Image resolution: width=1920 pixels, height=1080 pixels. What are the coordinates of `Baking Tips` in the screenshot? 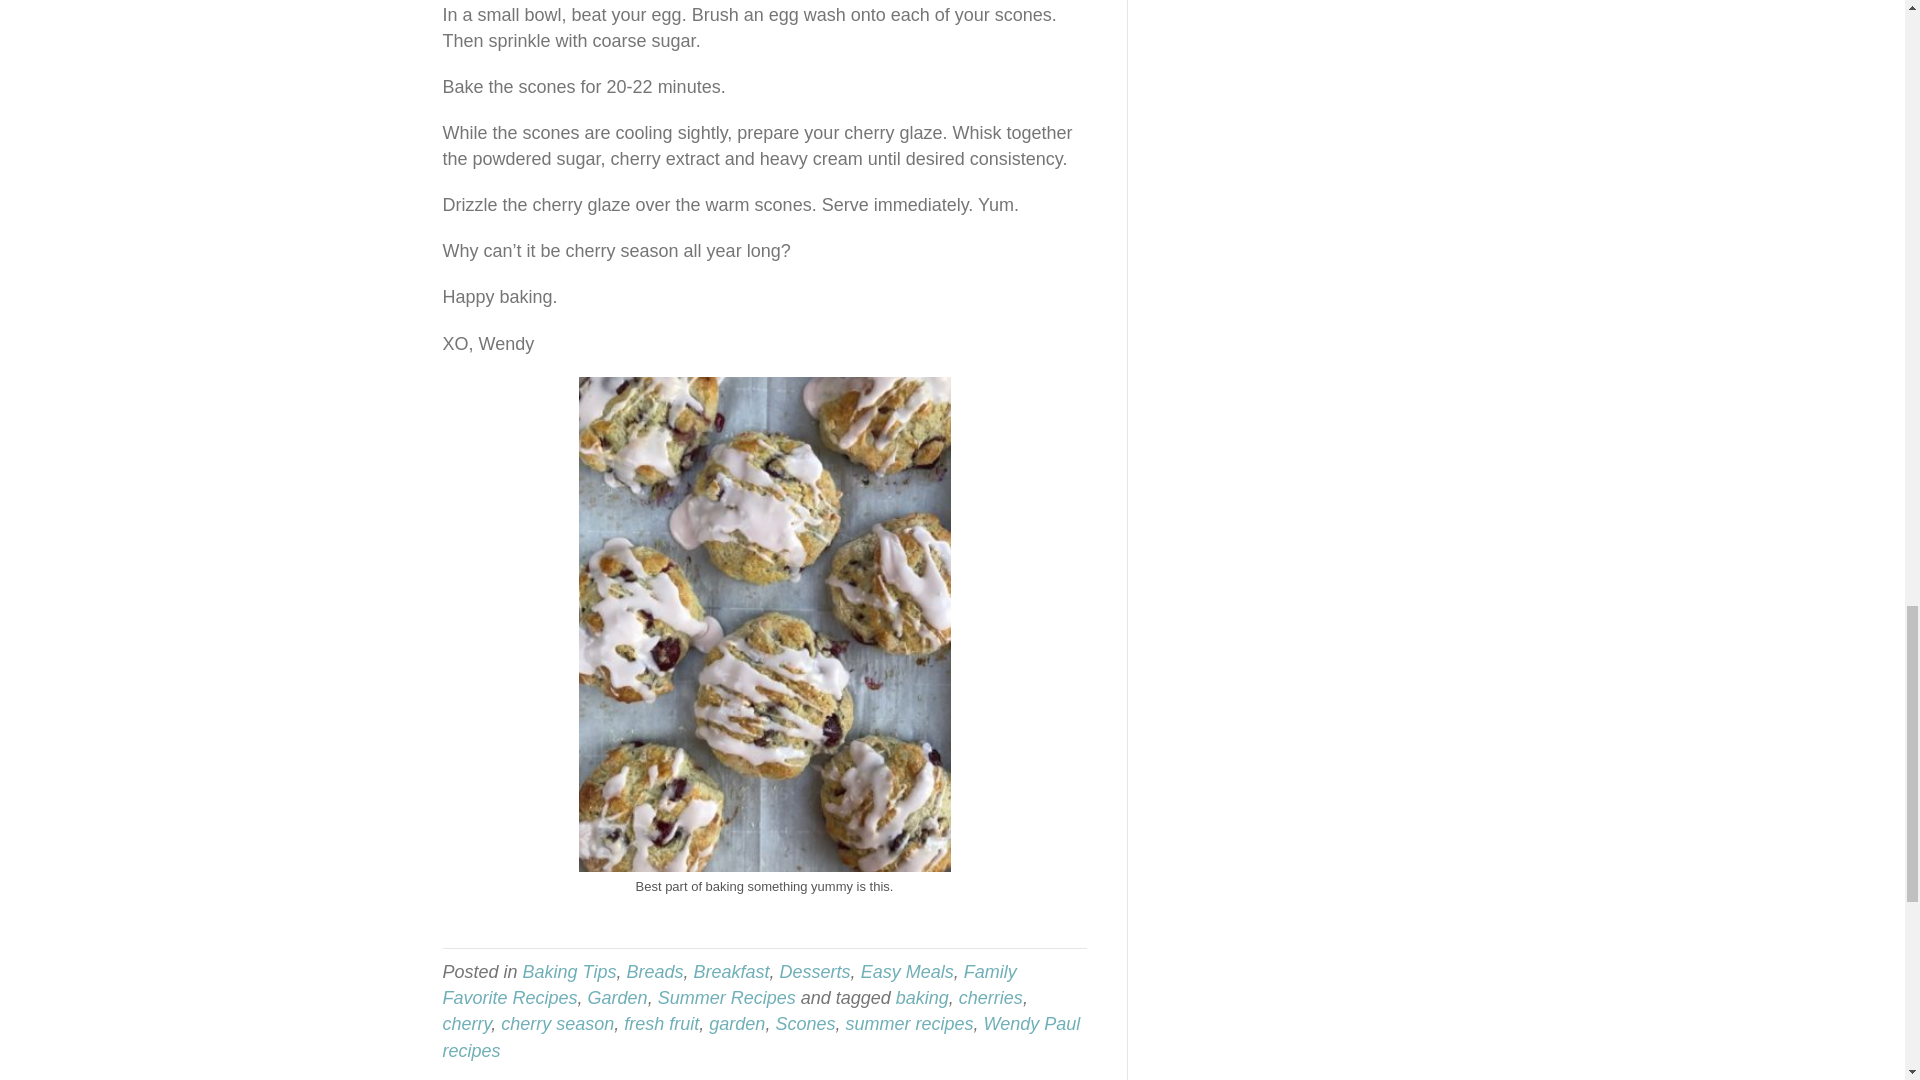 It's located at (569, 972).